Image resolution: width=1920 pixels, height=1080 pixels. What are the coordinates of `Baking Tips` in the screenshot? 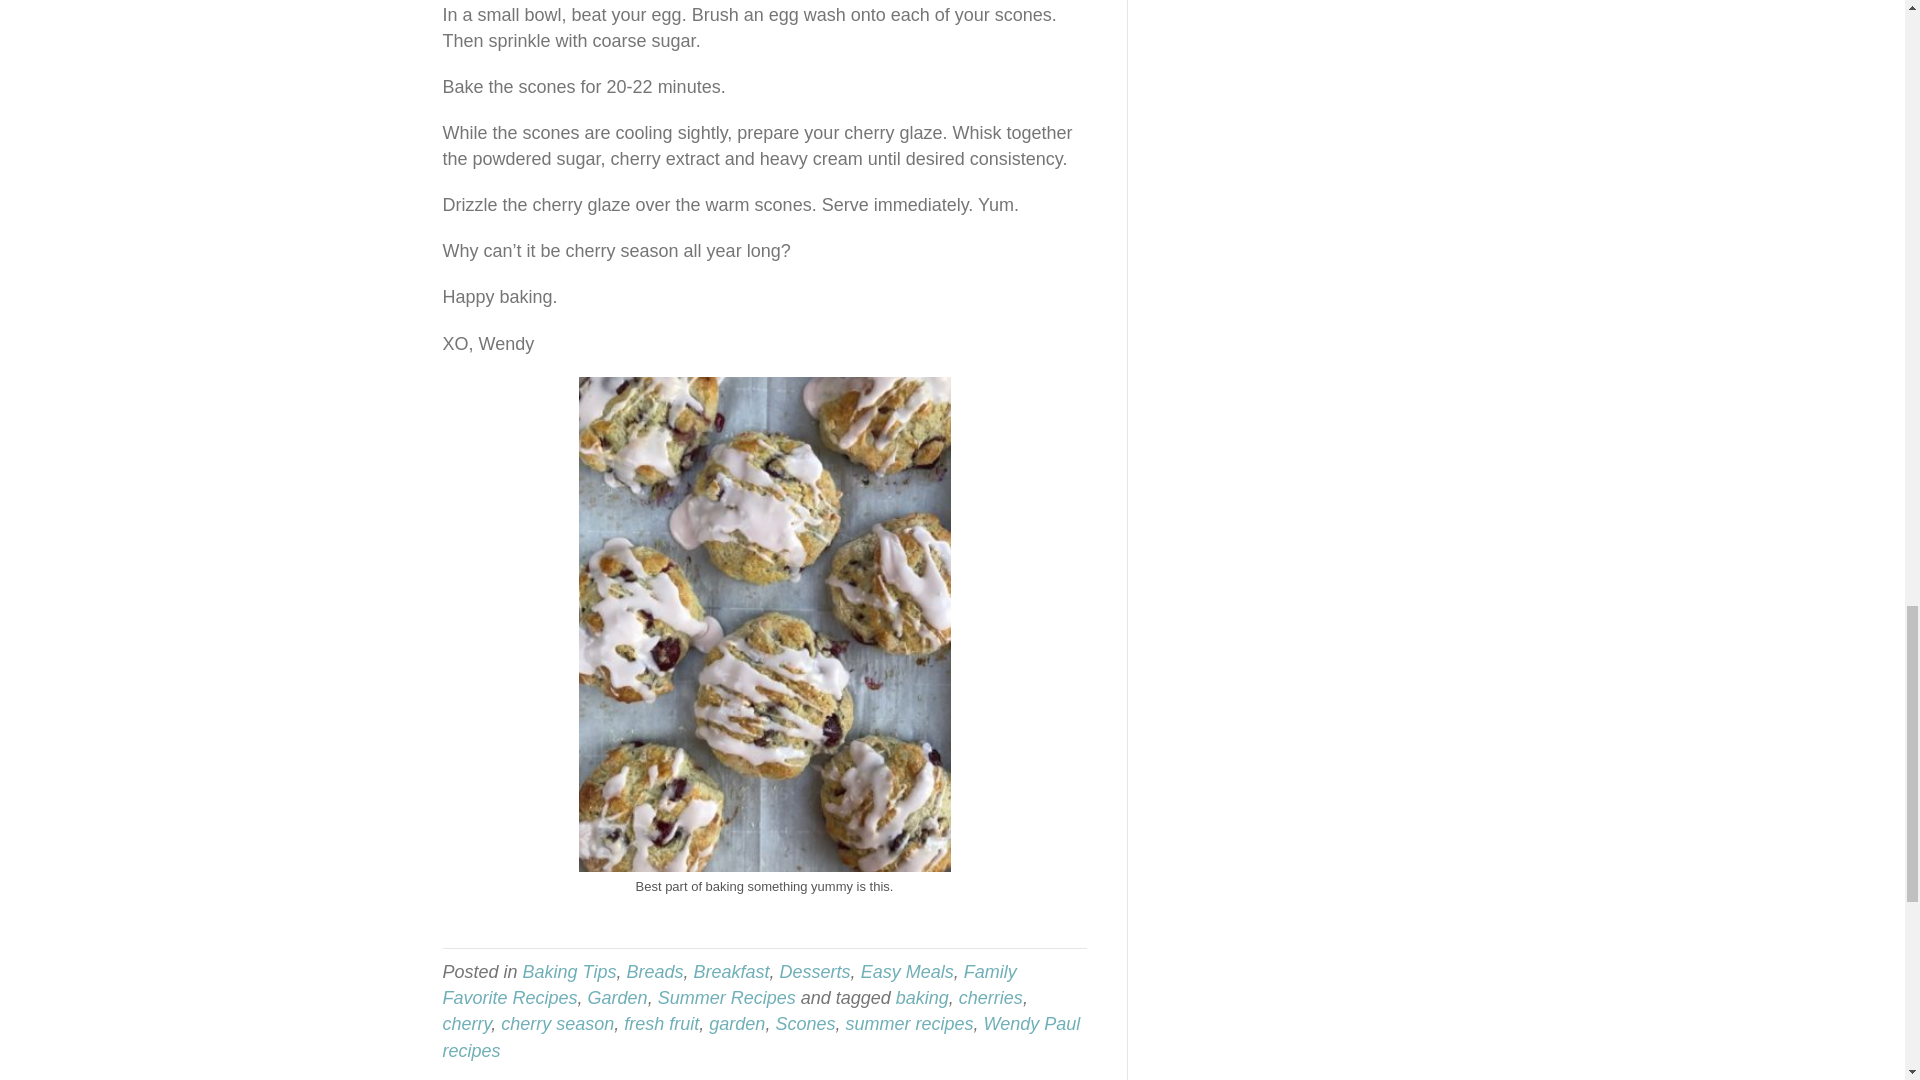 It's located at (569, 972).